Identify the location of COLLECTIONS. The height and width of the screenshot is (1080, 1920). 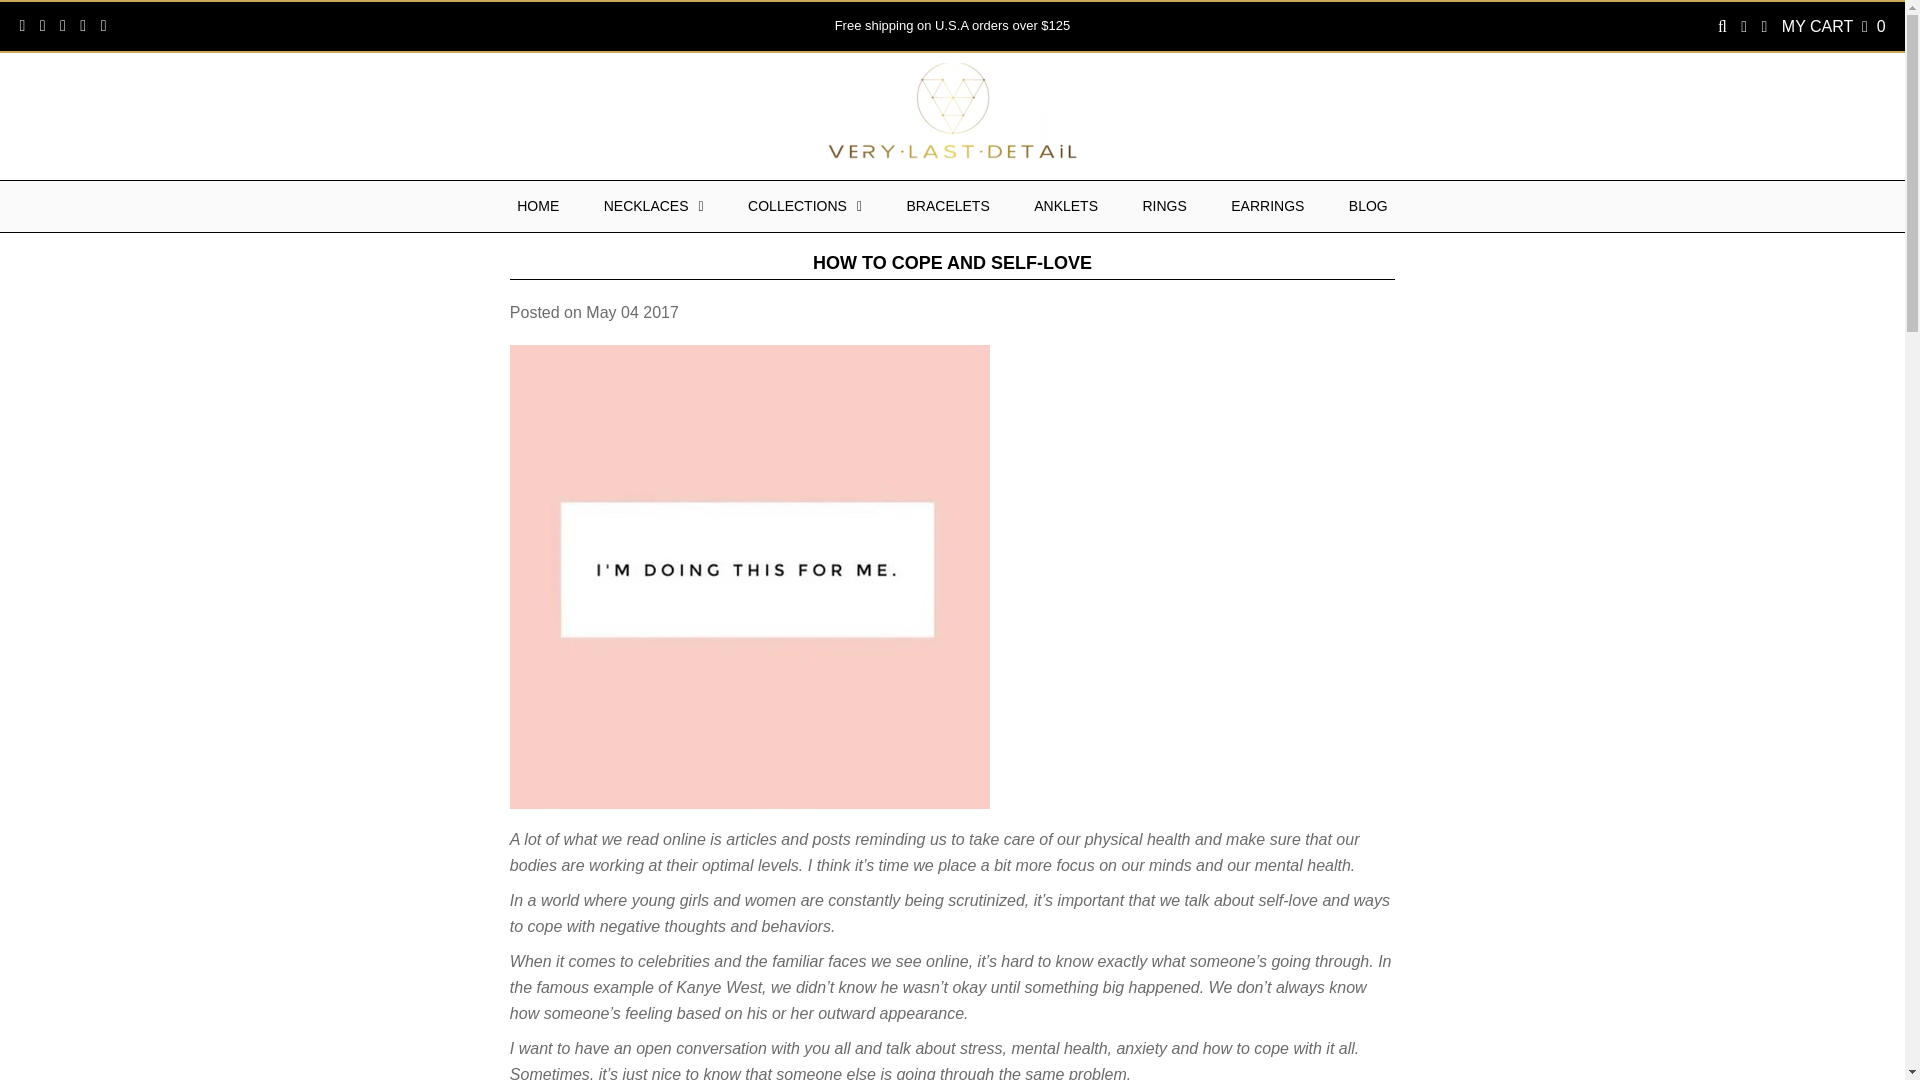
(804, 206).